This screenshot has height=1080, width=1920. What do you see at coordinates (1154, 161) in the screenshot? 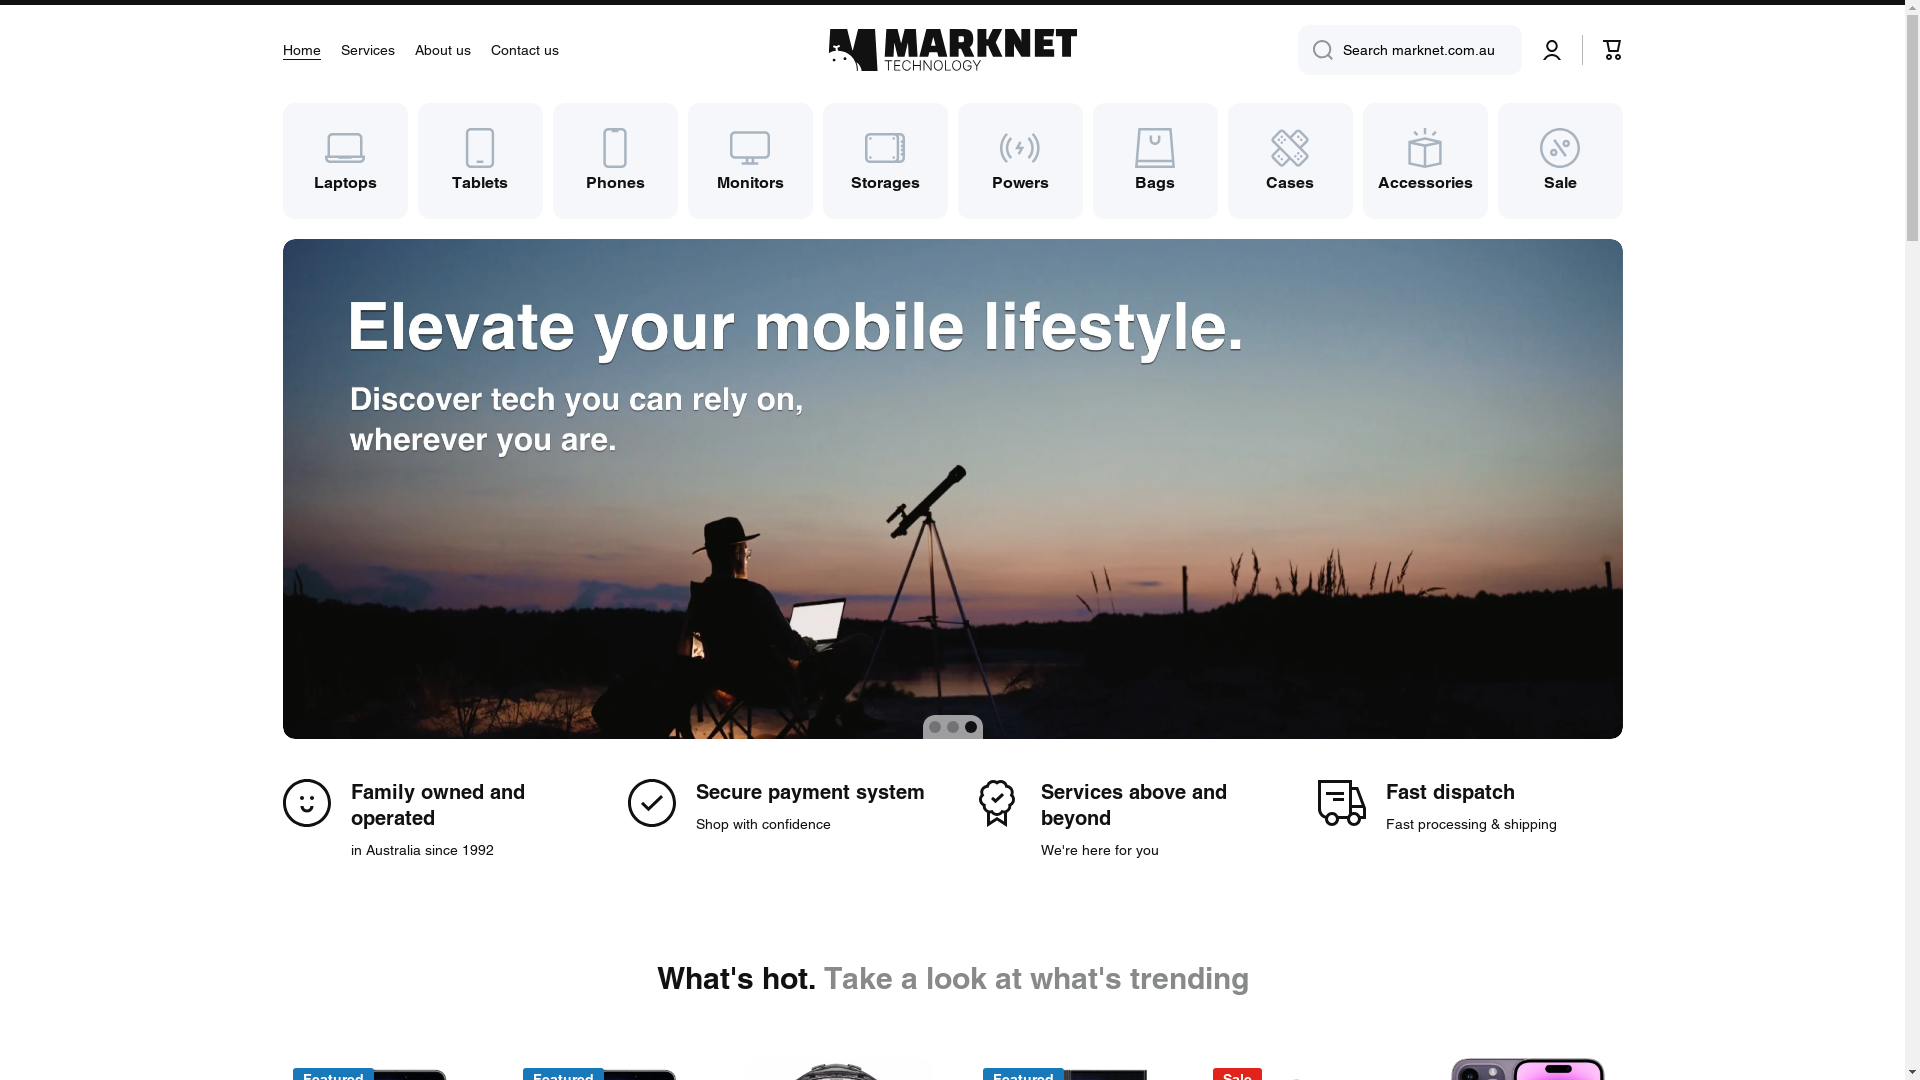
I see `Bags` at bounding box center [1154, 161].